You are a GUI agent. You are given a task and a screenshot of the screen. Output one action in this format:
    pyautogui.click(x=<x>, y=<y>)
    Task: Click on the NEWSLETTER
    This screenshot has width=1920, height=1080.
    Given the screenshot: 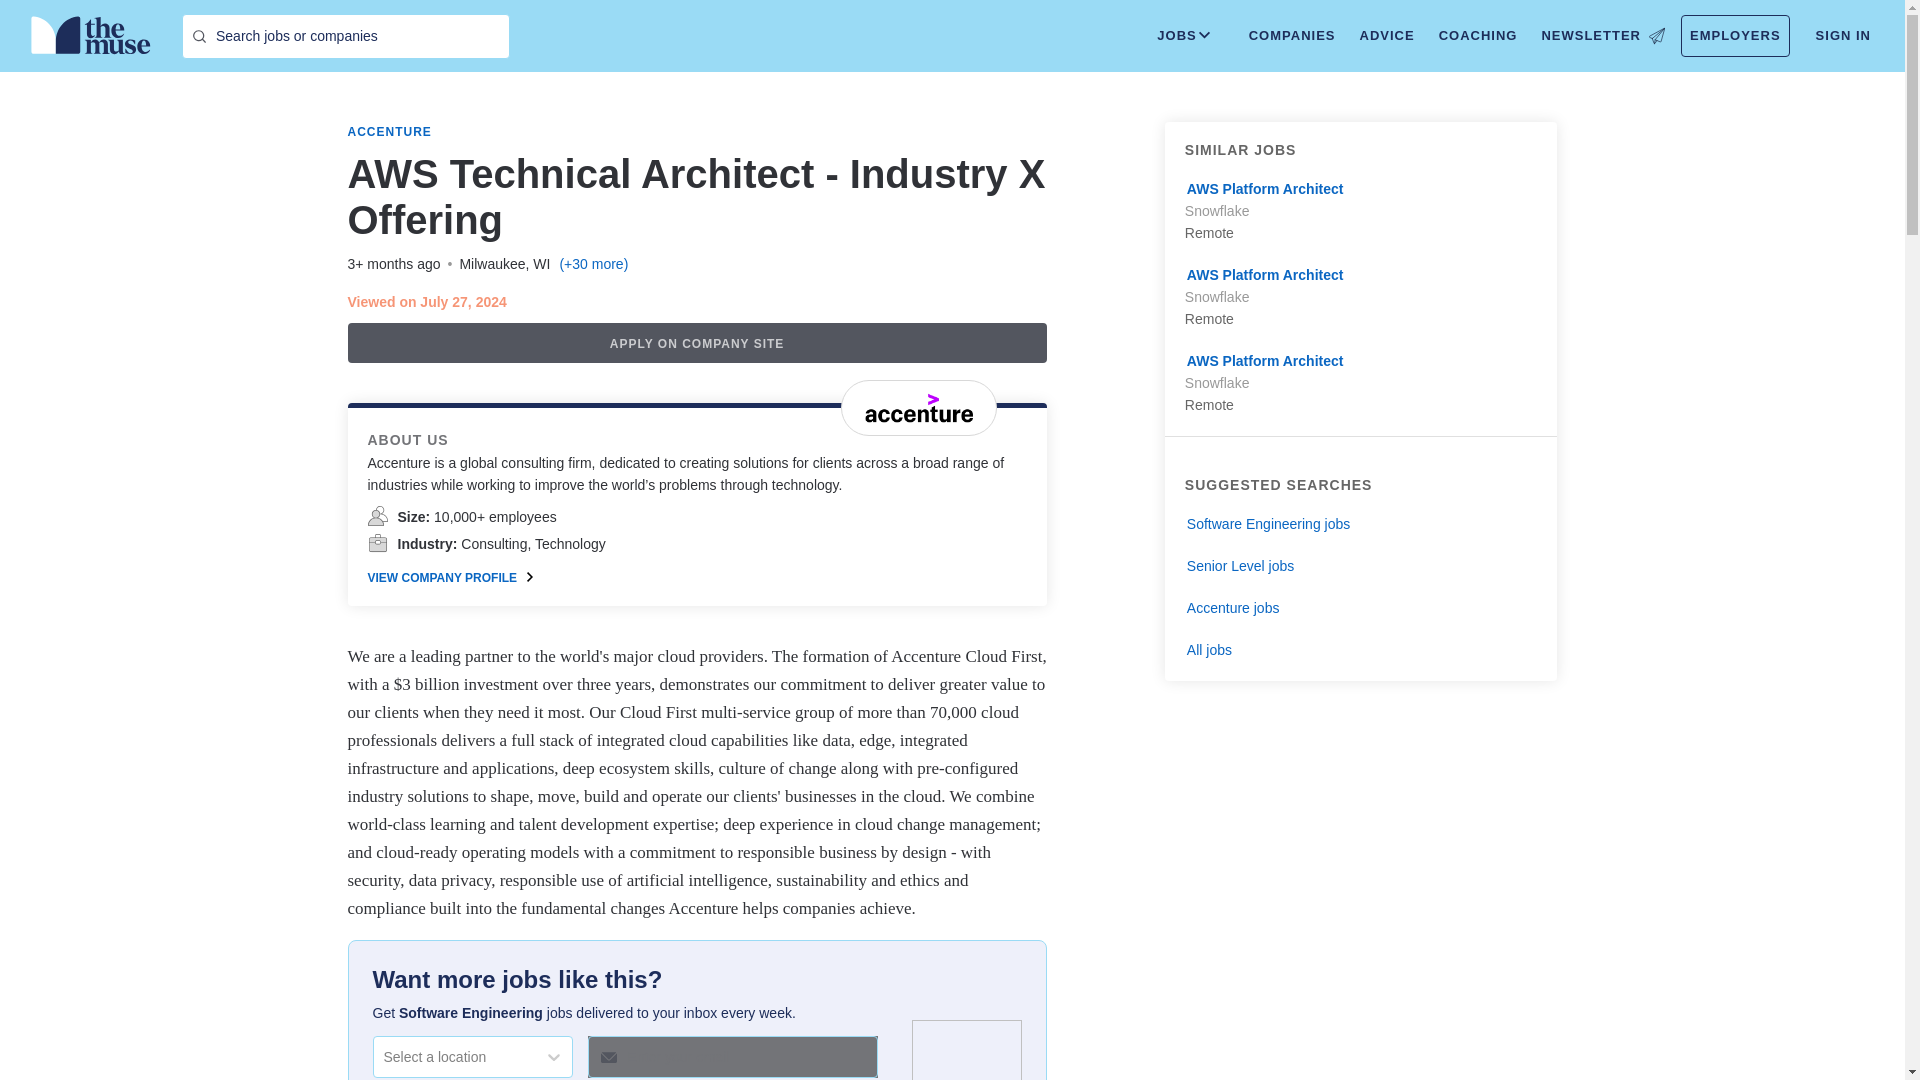 What is the action you would take?
    pyautogui.click(x=1602, y=36)
    